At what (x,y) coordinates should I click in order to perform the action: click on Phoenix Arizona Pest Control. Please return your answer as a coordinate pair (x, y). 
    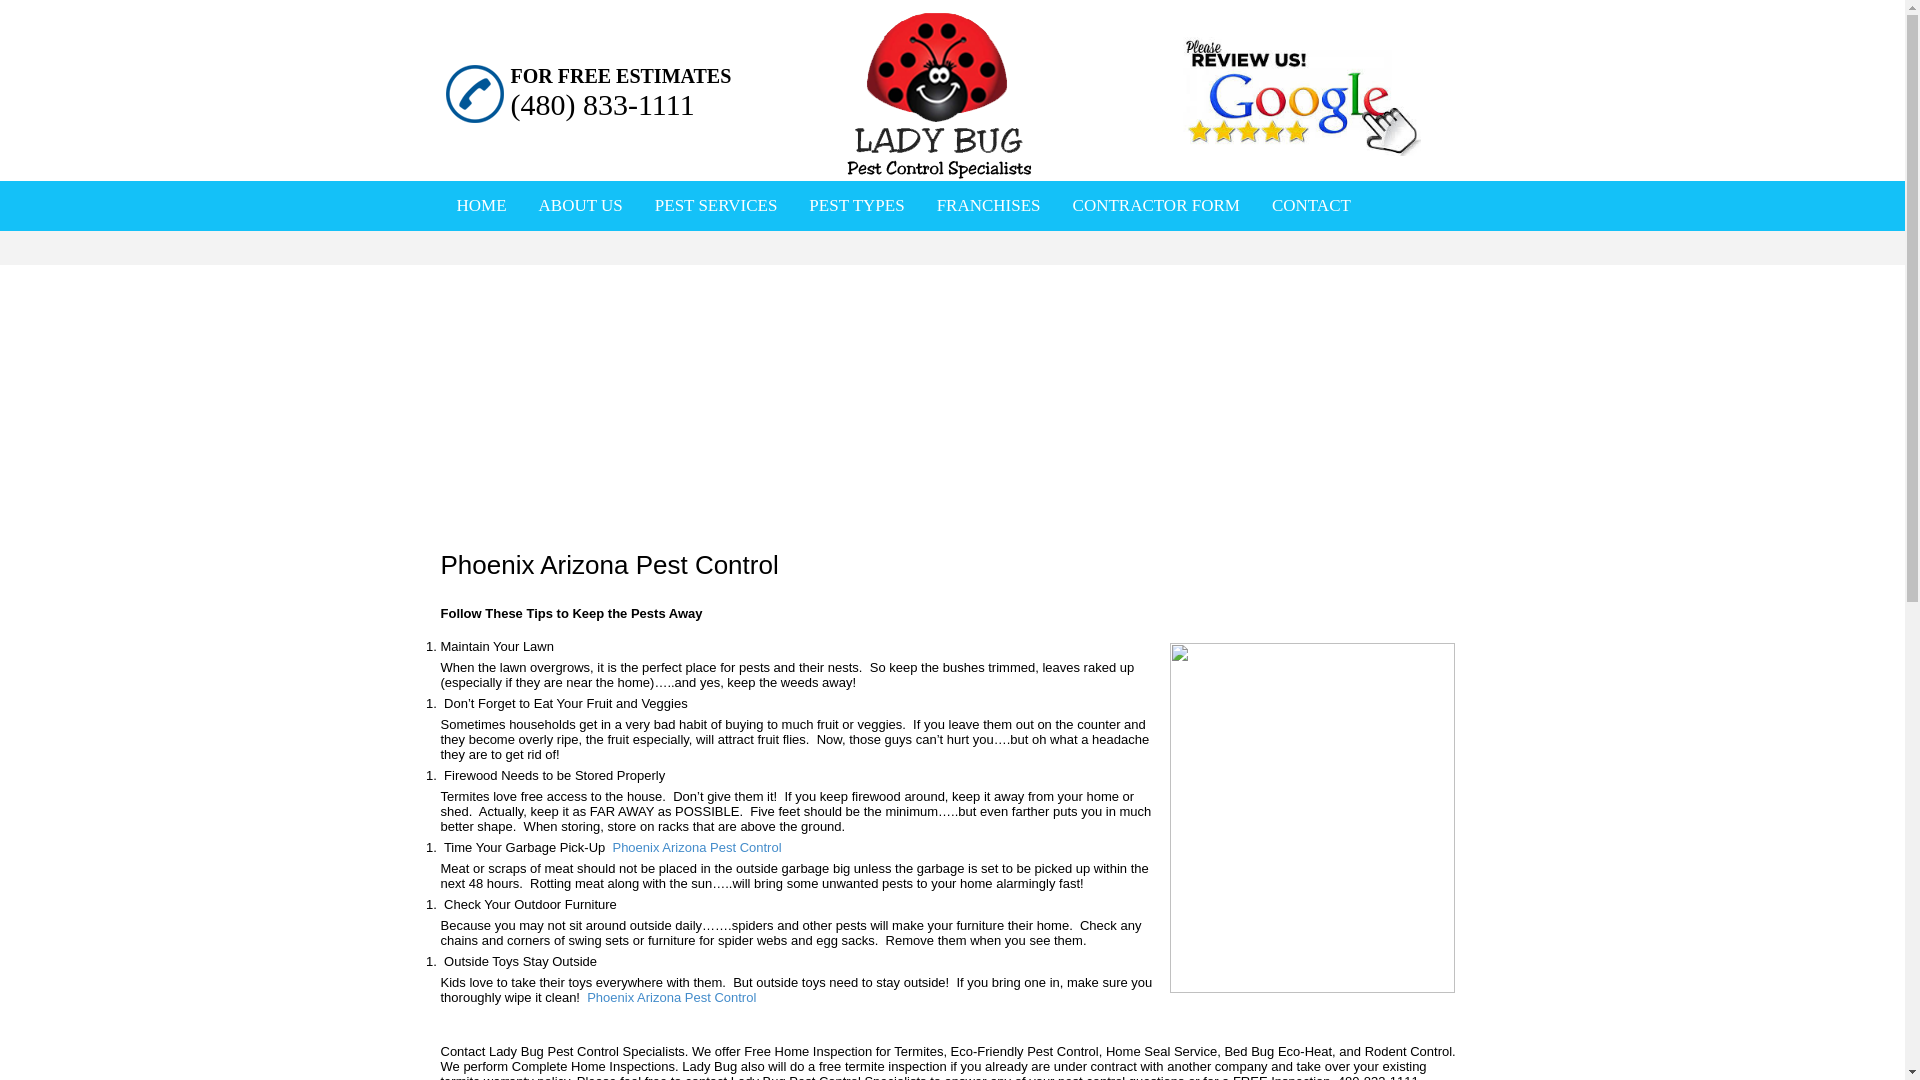
    Looking at the image, I should click on (672, 998).